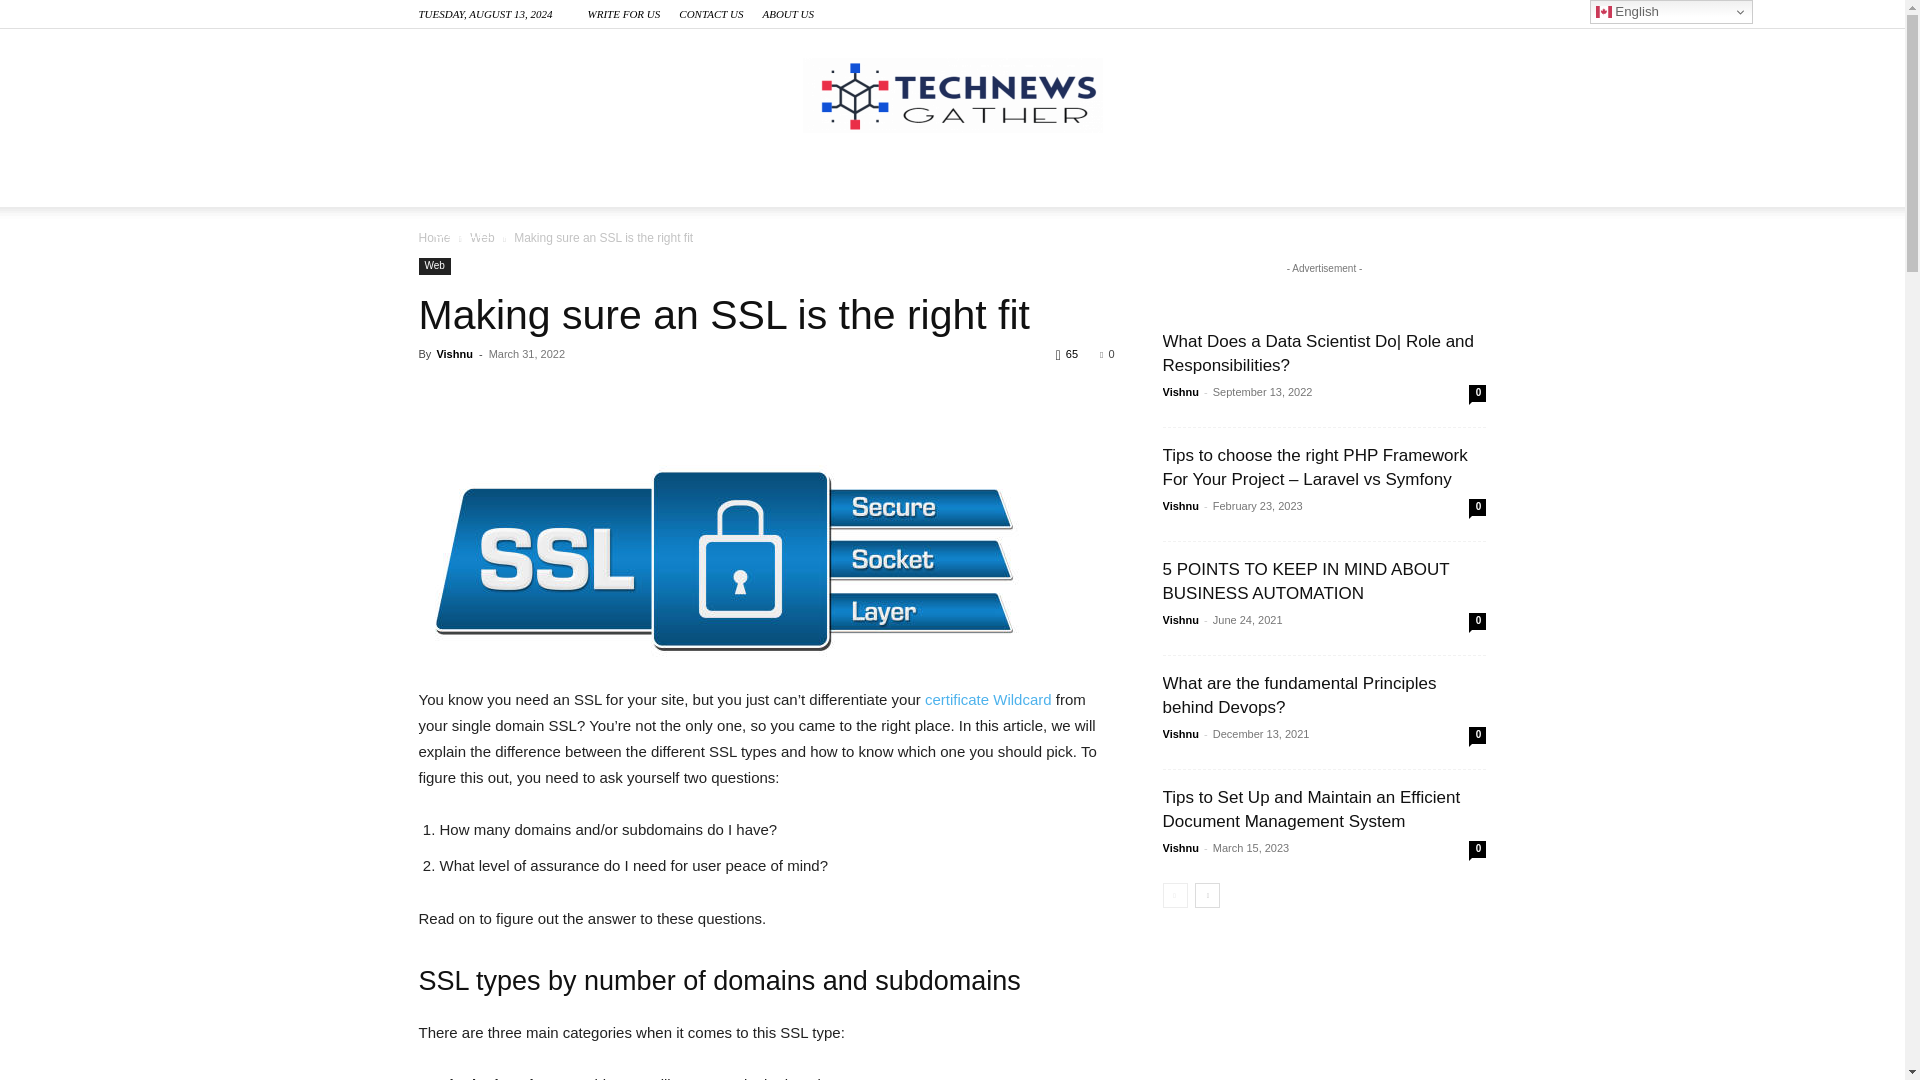 The width and height of the screenshot is (1920, 1080). Describe the element at coordinates (624, 14) in the screenshot. I see `WRITE FOR US` at that location.